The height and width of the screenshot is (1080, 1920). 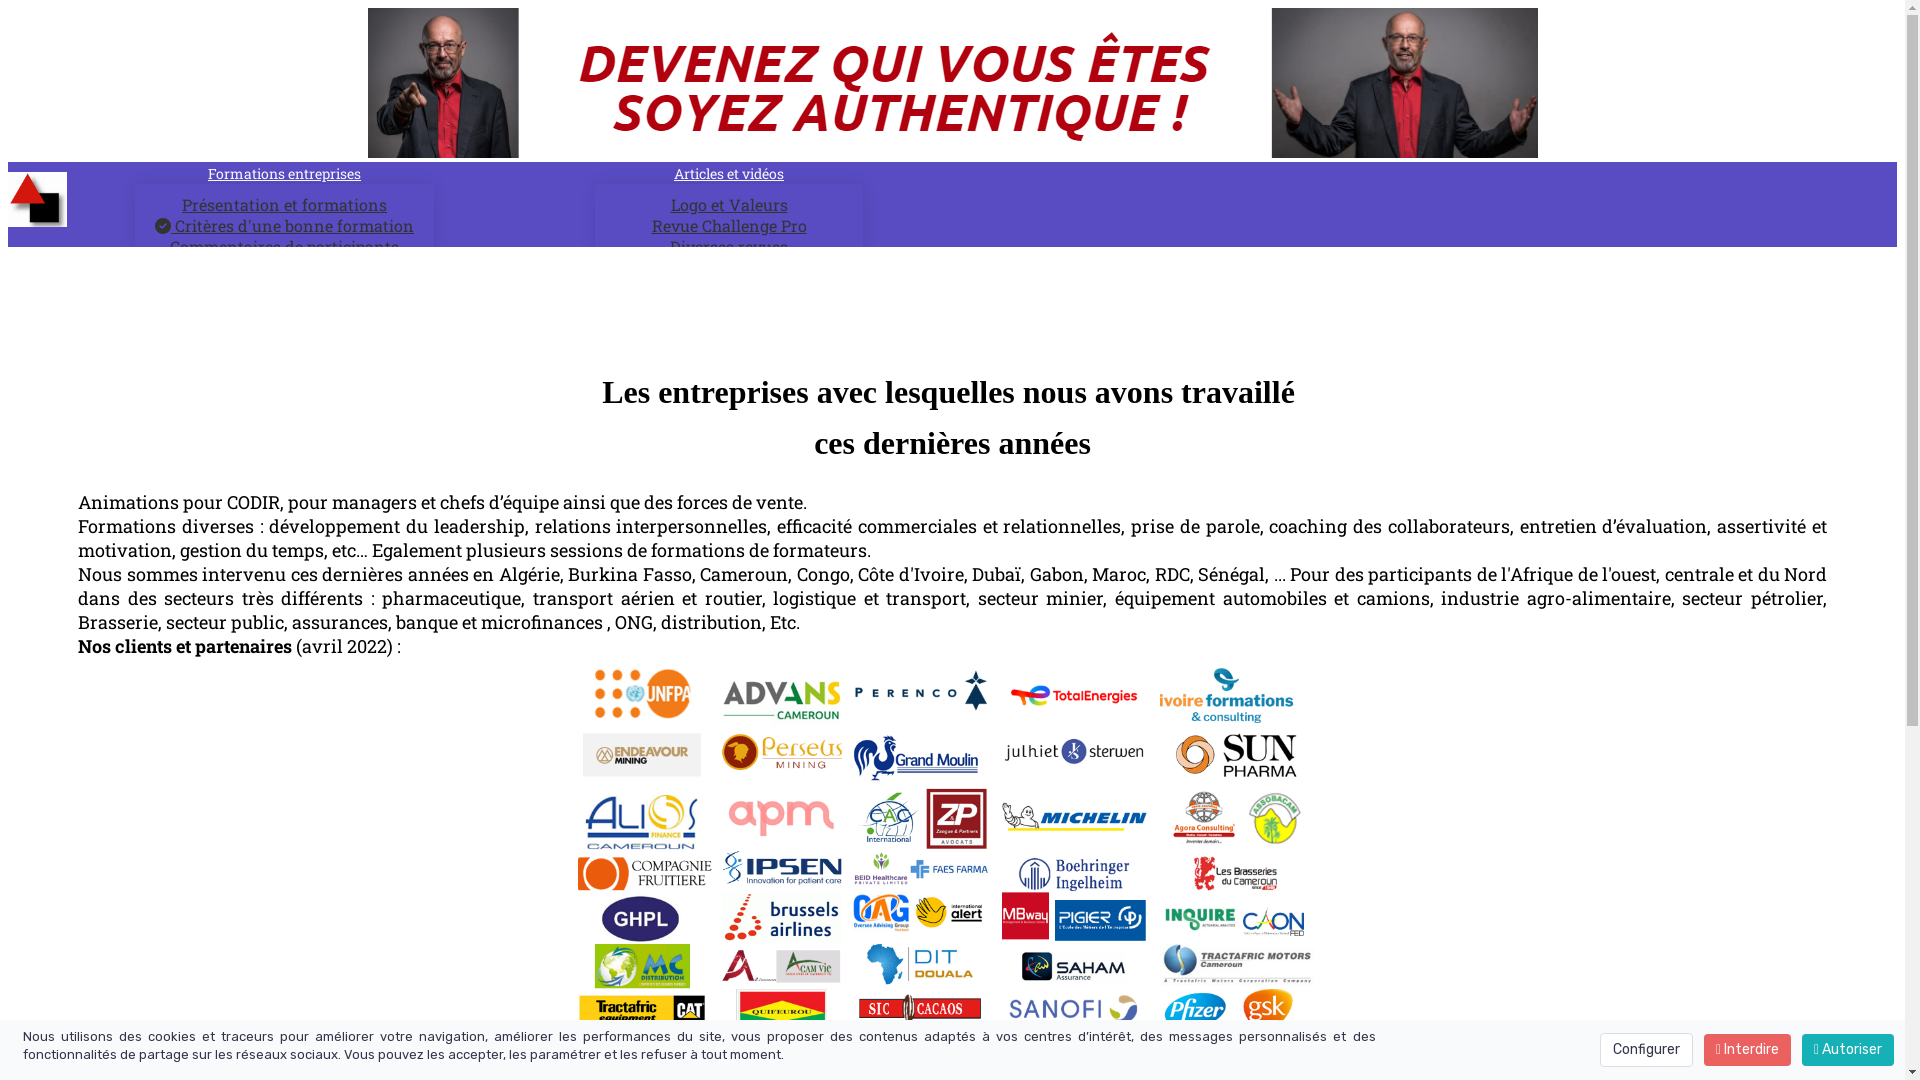 What do you see at coordinates (1646, 1050) in the screenshot?
I see `Configurer` at bounding box center [1646, 1050].